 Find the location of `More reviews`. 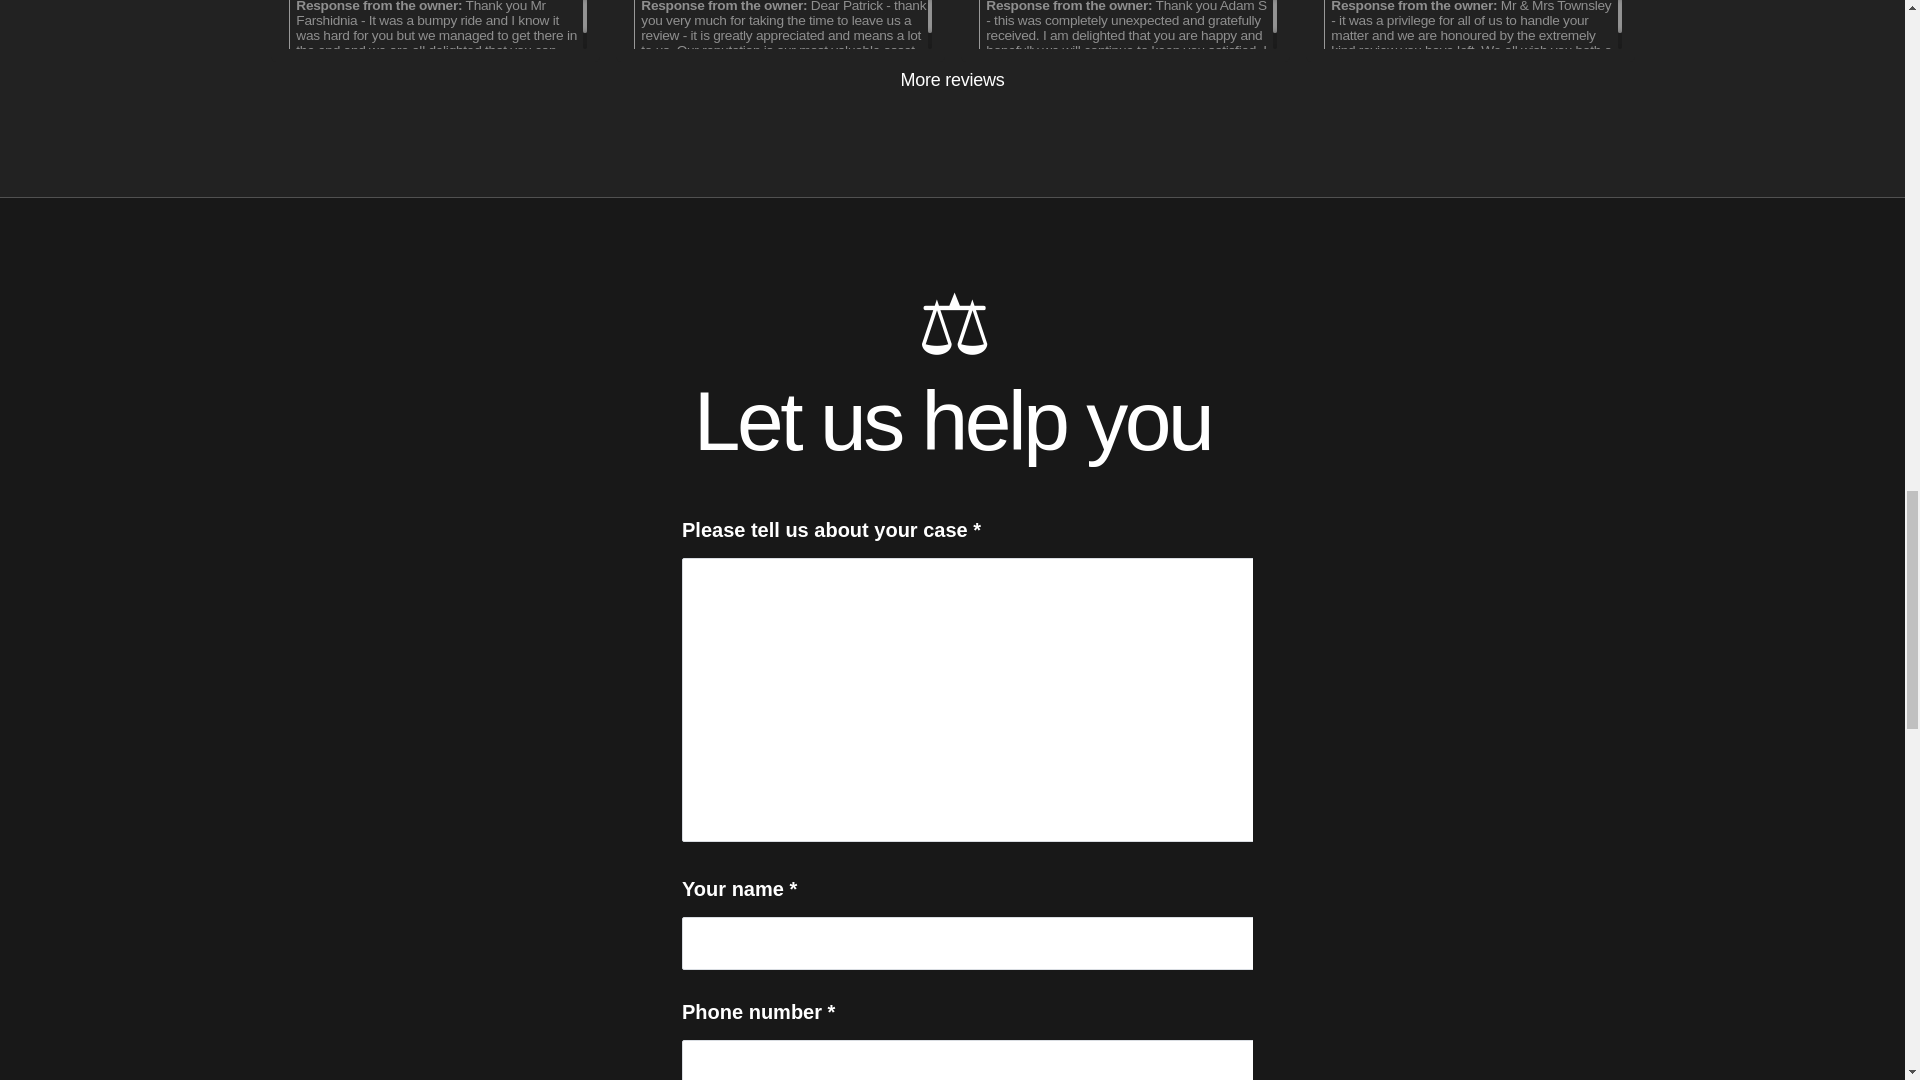

More reviews is located at coordinates (952, 80).